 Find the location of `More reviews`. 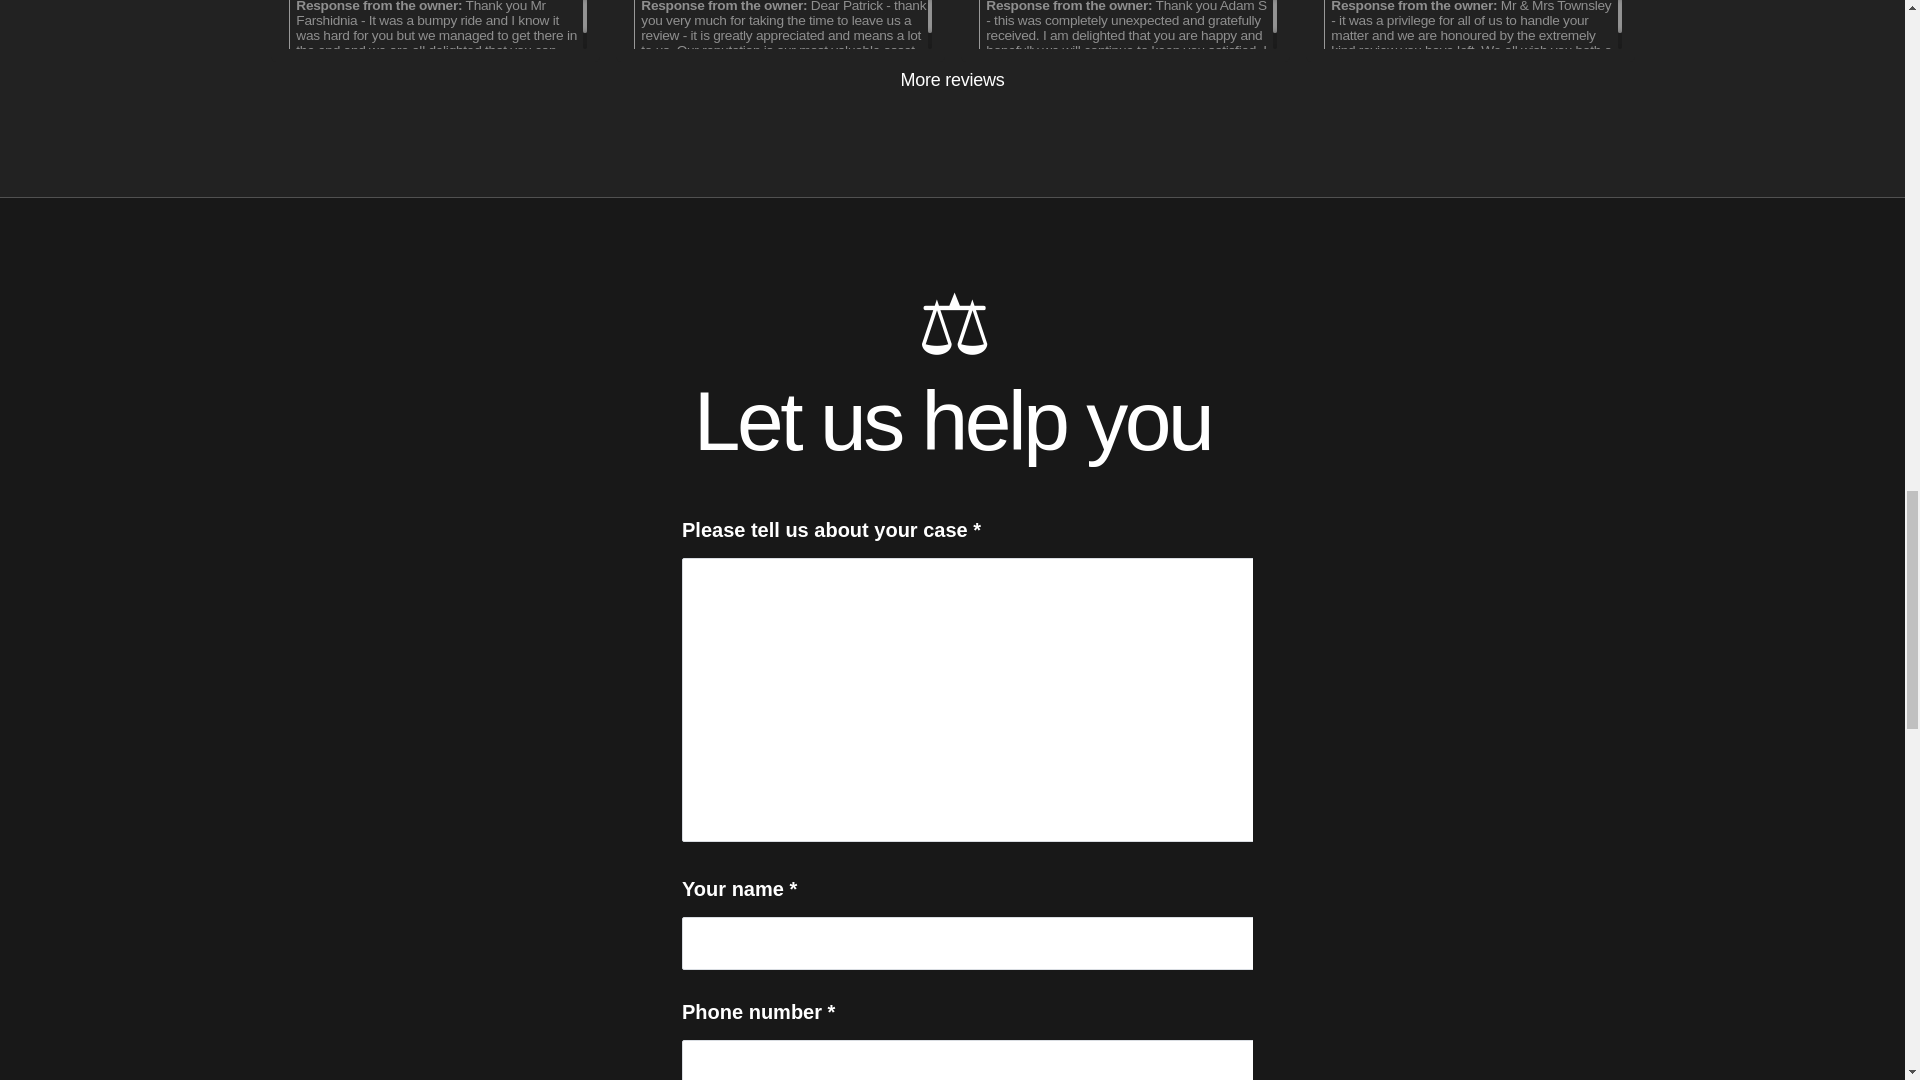

More reviews is located at coordinates (952, 80).